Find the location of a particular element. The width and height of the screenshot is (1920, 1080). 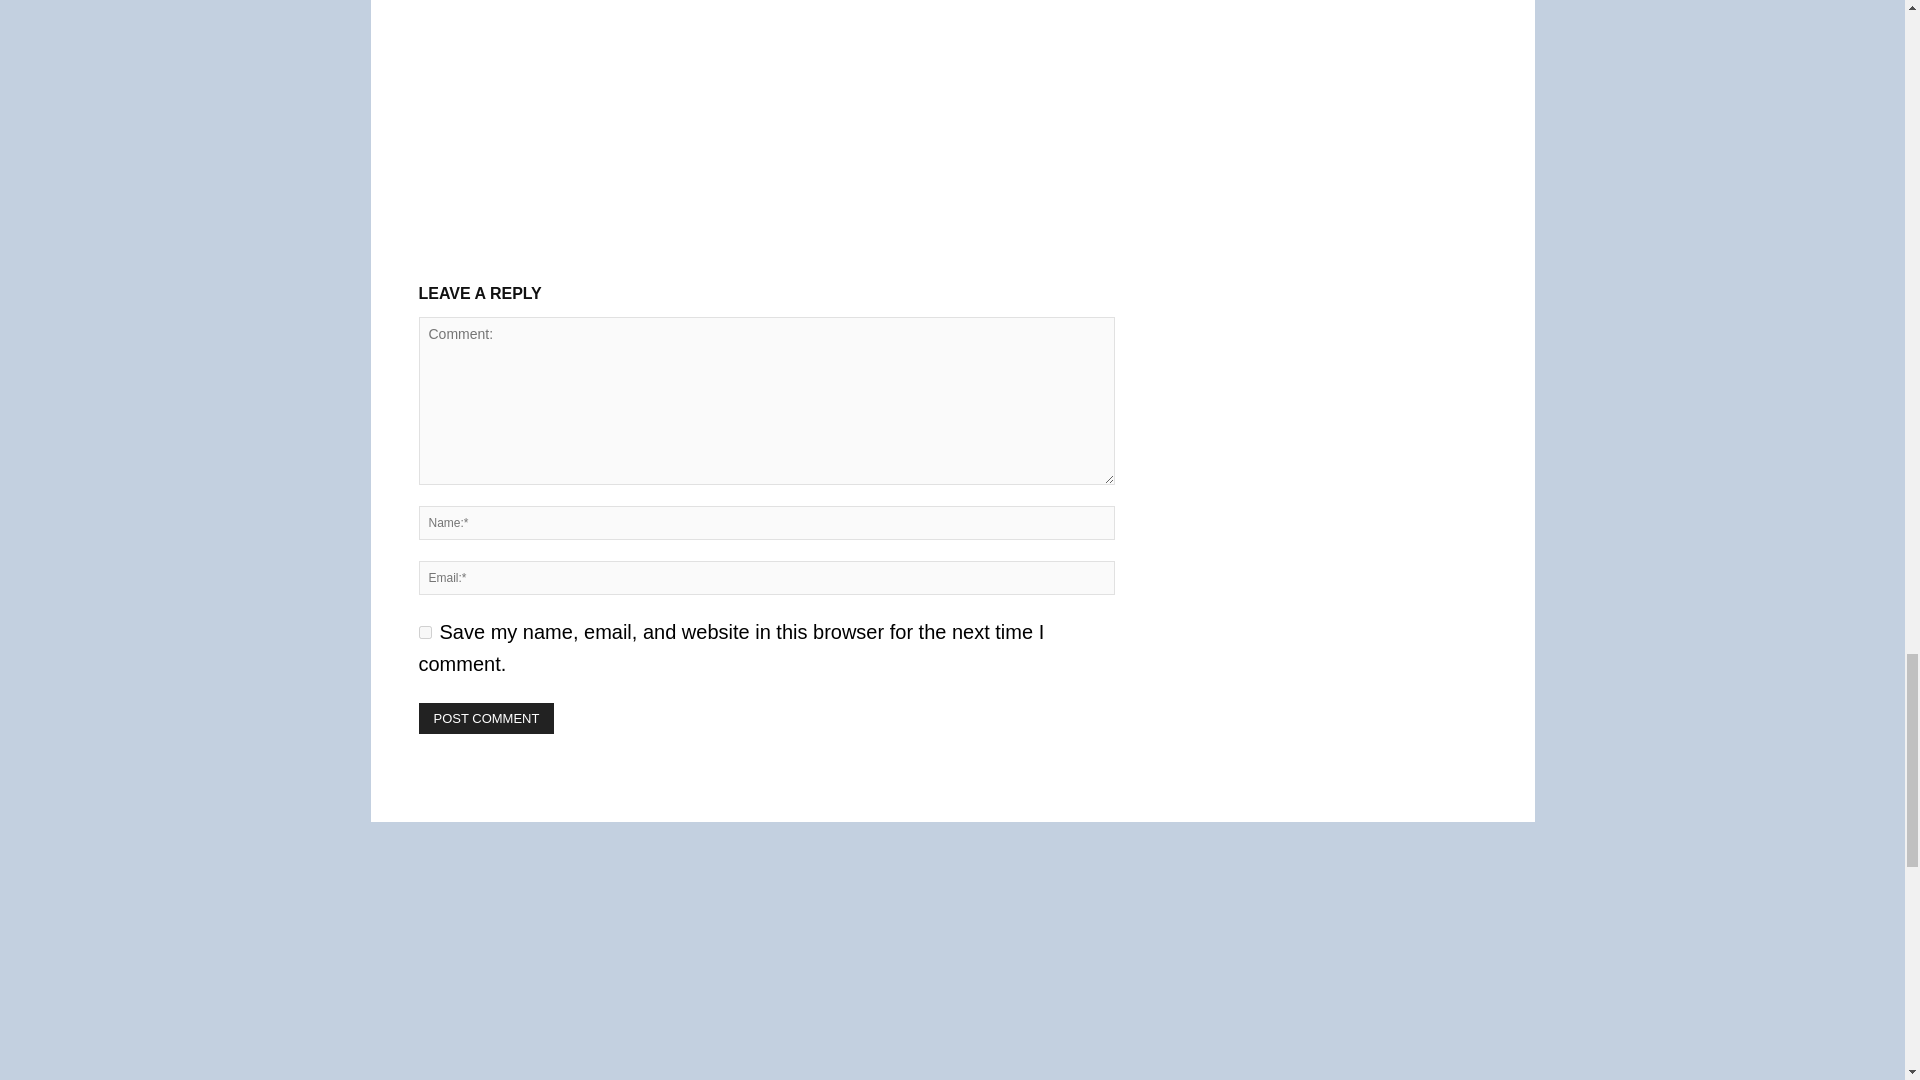

yes is located at coordinates (424, 632).